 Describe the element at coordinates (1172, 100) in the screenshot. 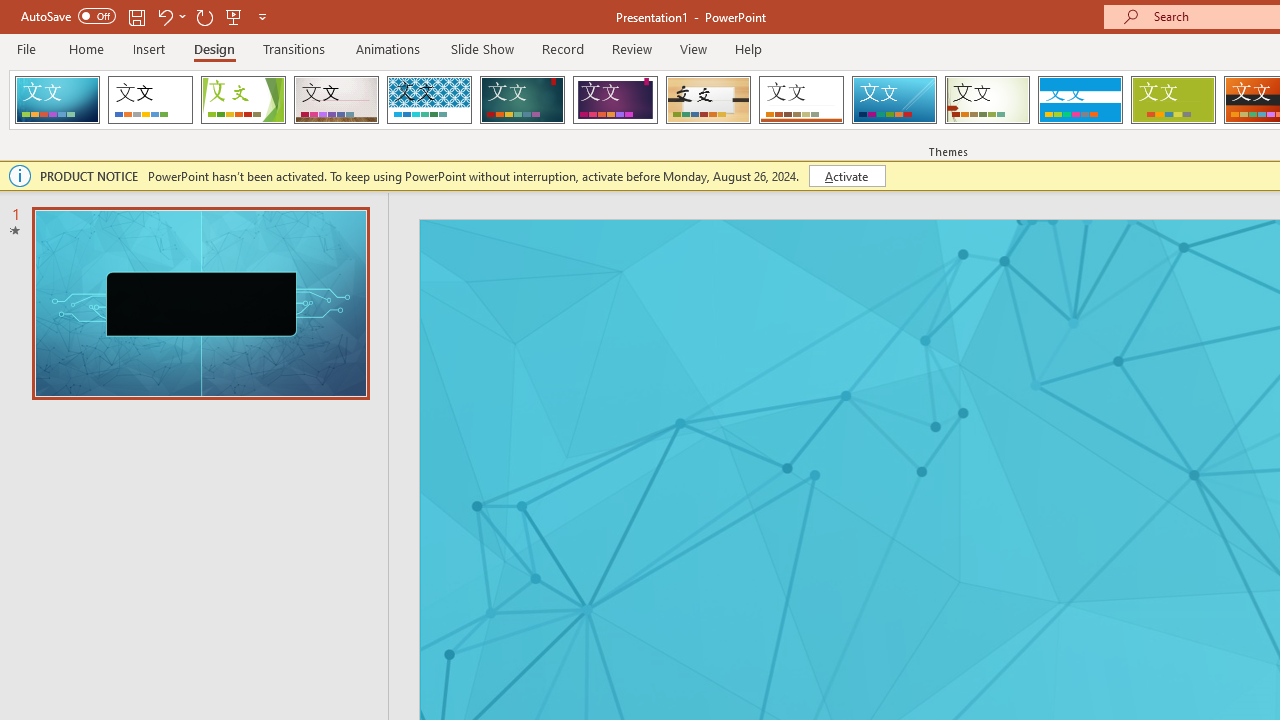

I see `Basis` at that location.